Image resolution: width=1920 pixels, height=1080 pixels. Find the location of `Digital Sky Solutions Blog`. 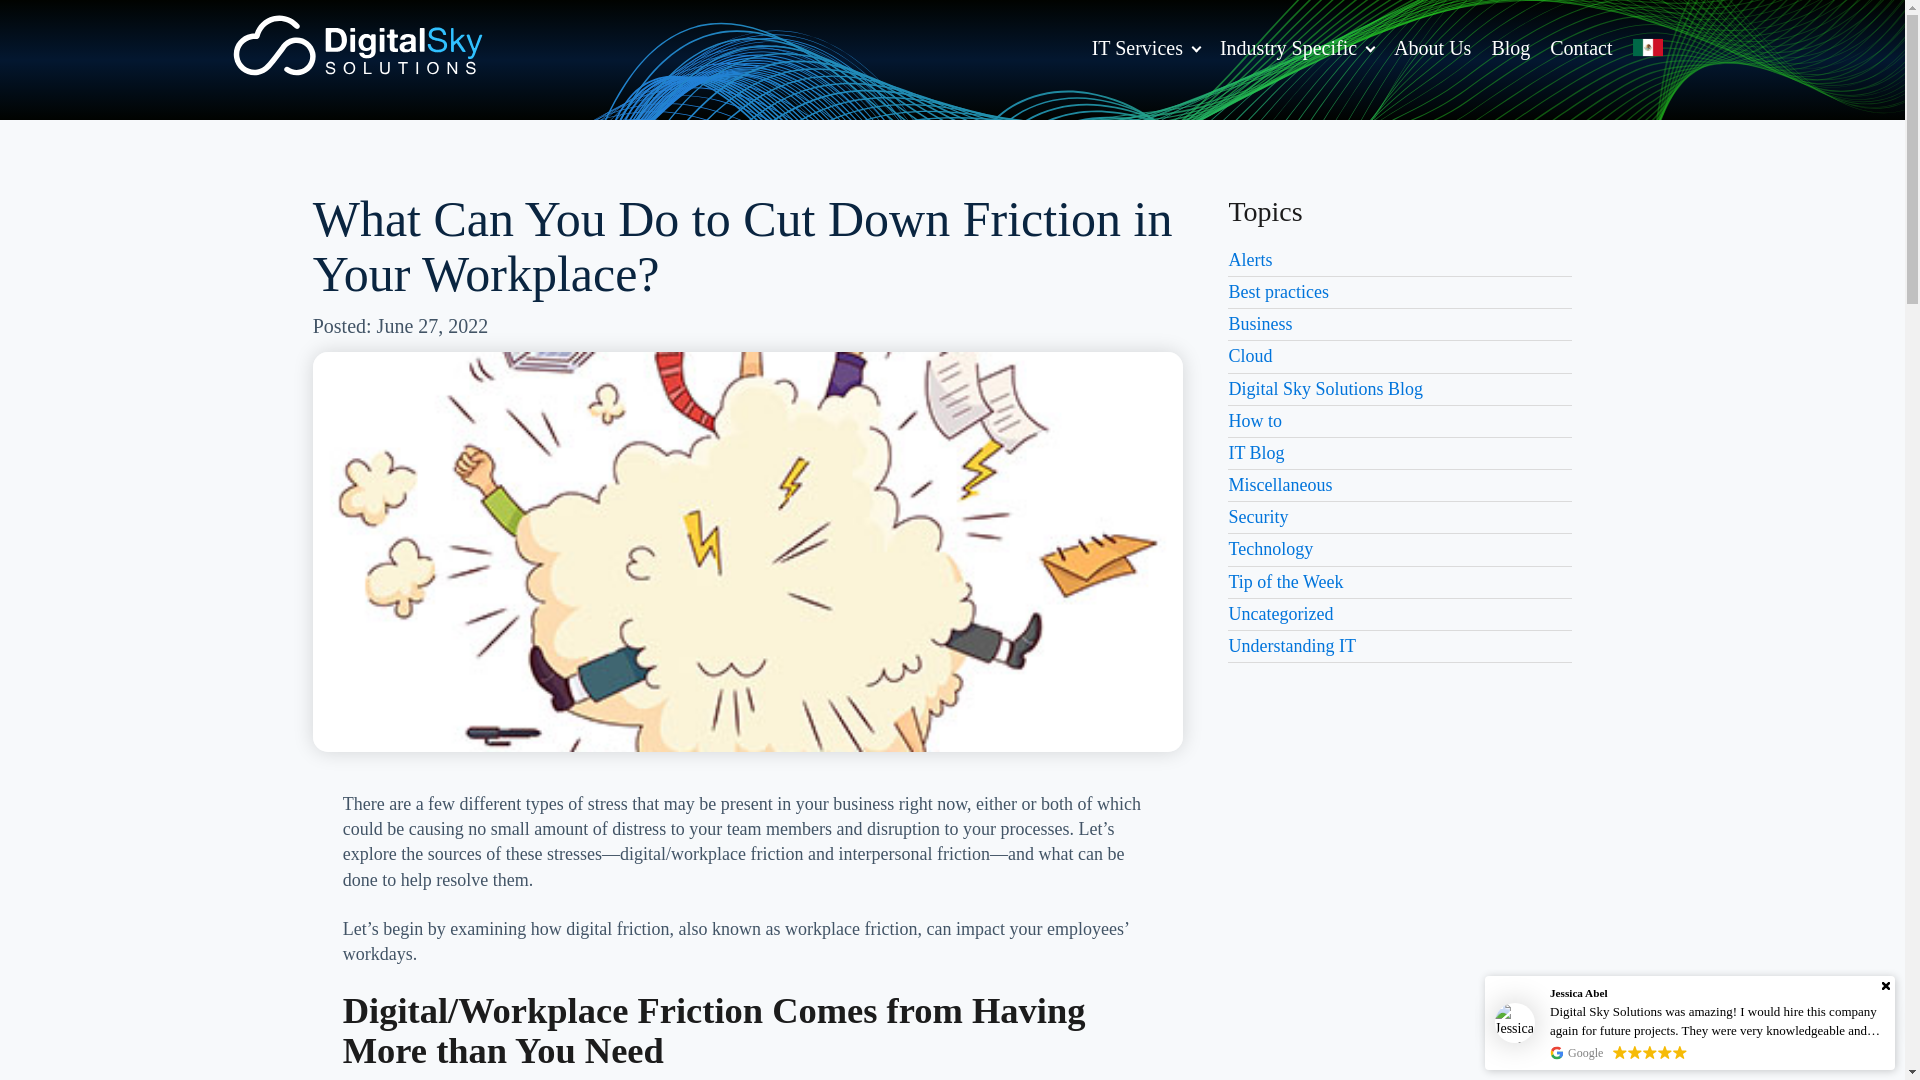

Digital Sky Solutions Blog is located at coordinates (1325, 388).